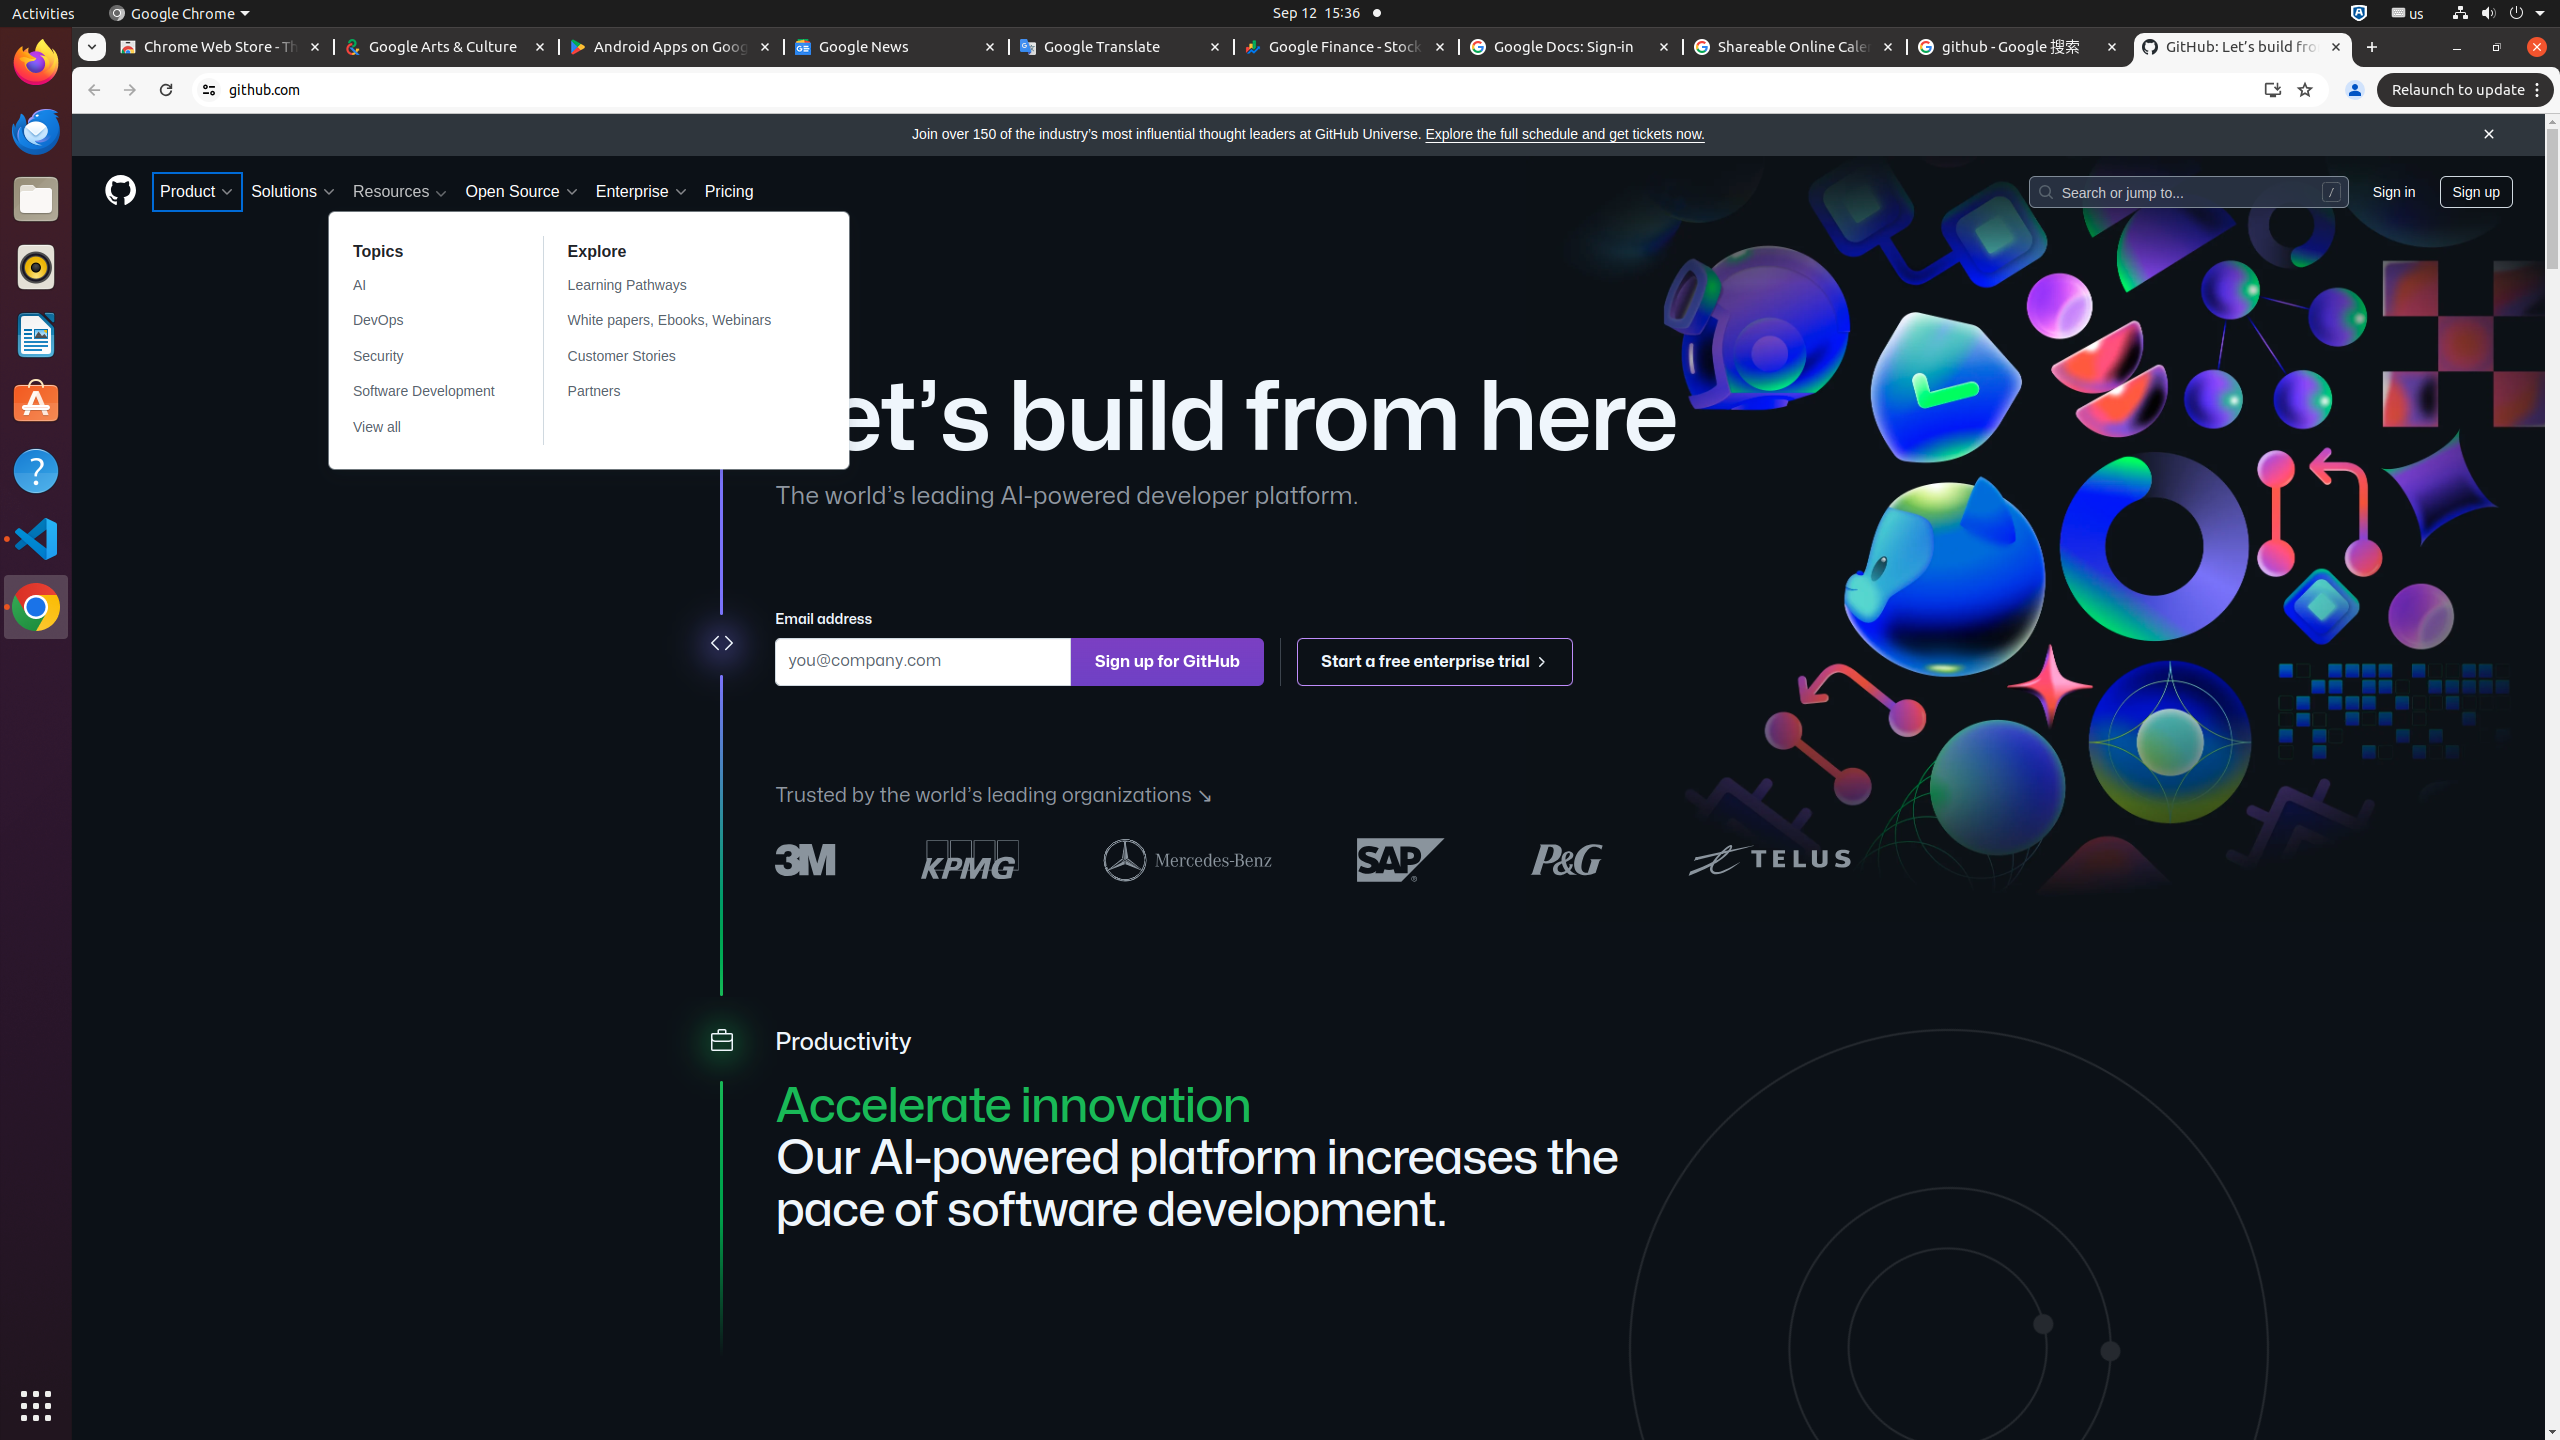 Image resolution: width=2560 pixels, height=1440 pixels. What do you see at coordinates (36, 200) in the screenshot?
I see `Files` at bounding box center [36, 200].